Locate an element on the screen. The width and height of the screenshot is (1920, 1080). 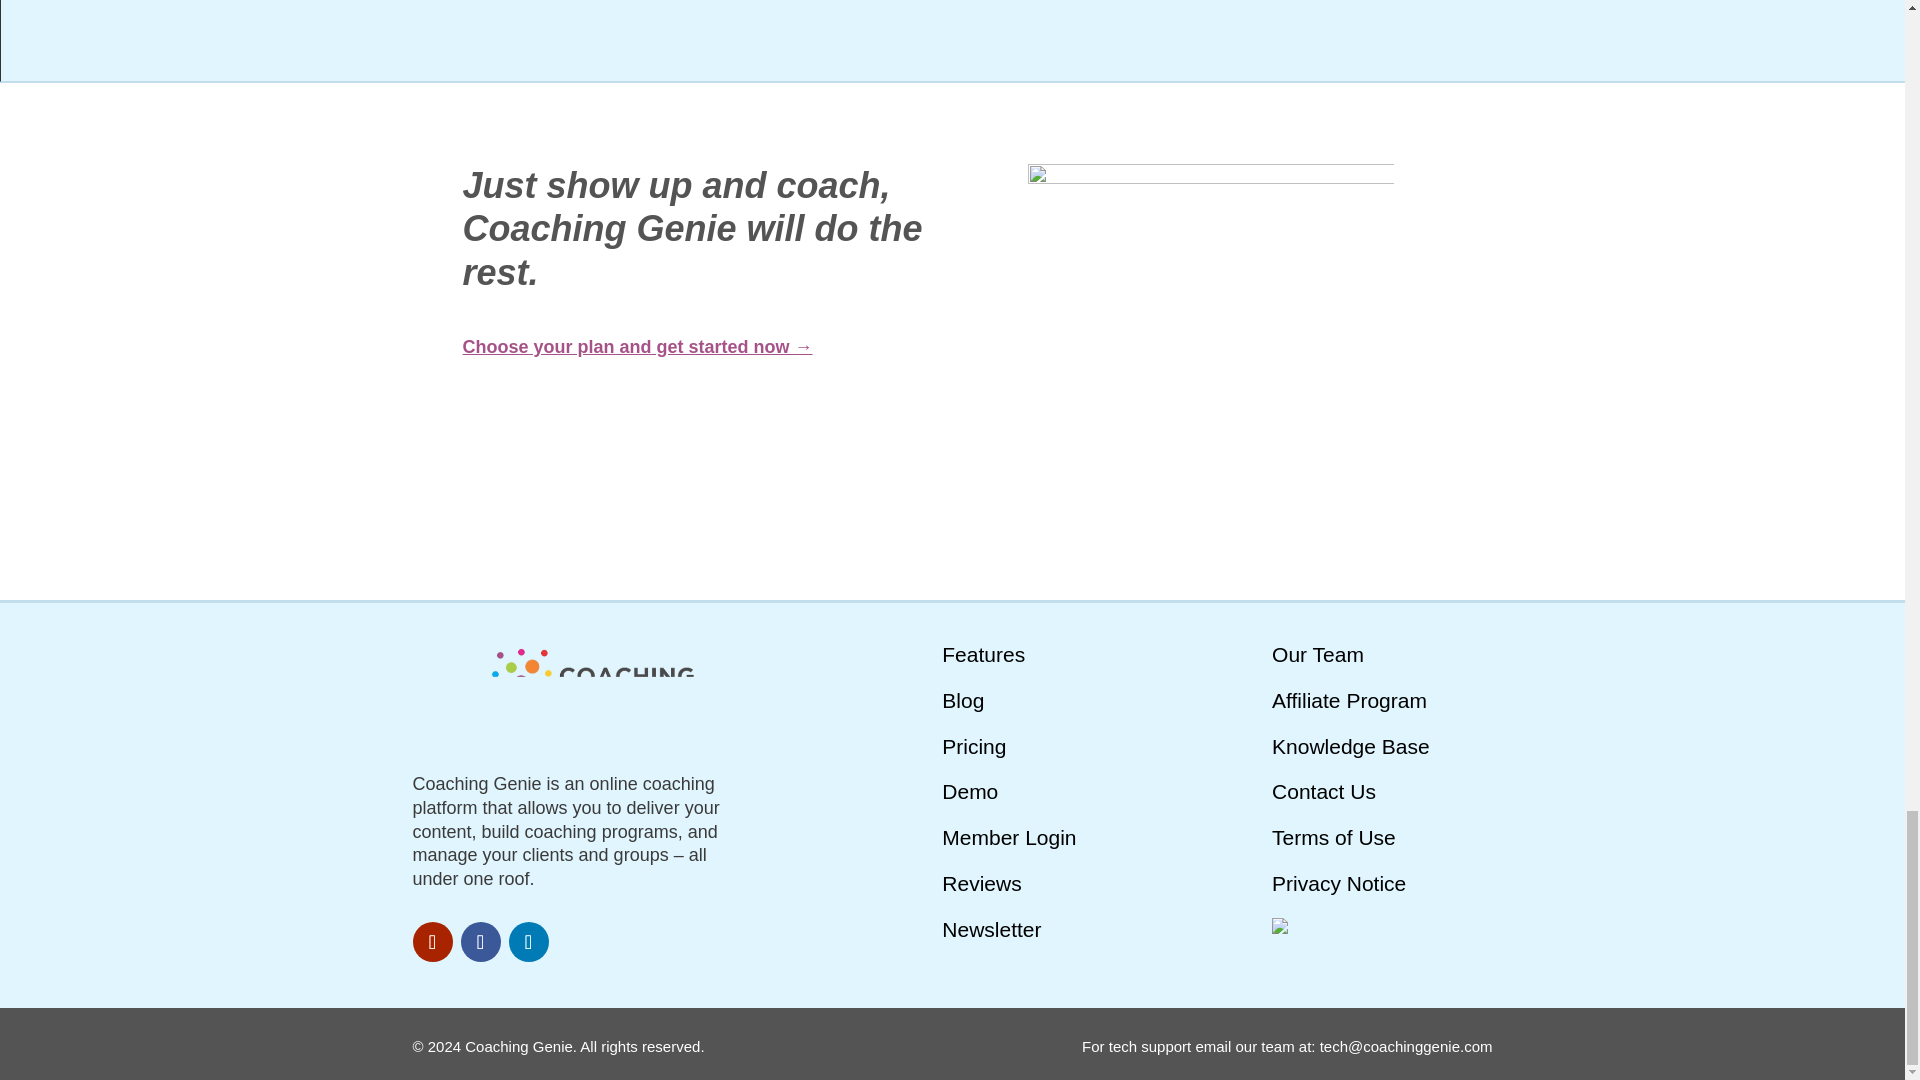
Contact Us is located at coordinates (1324, 791).